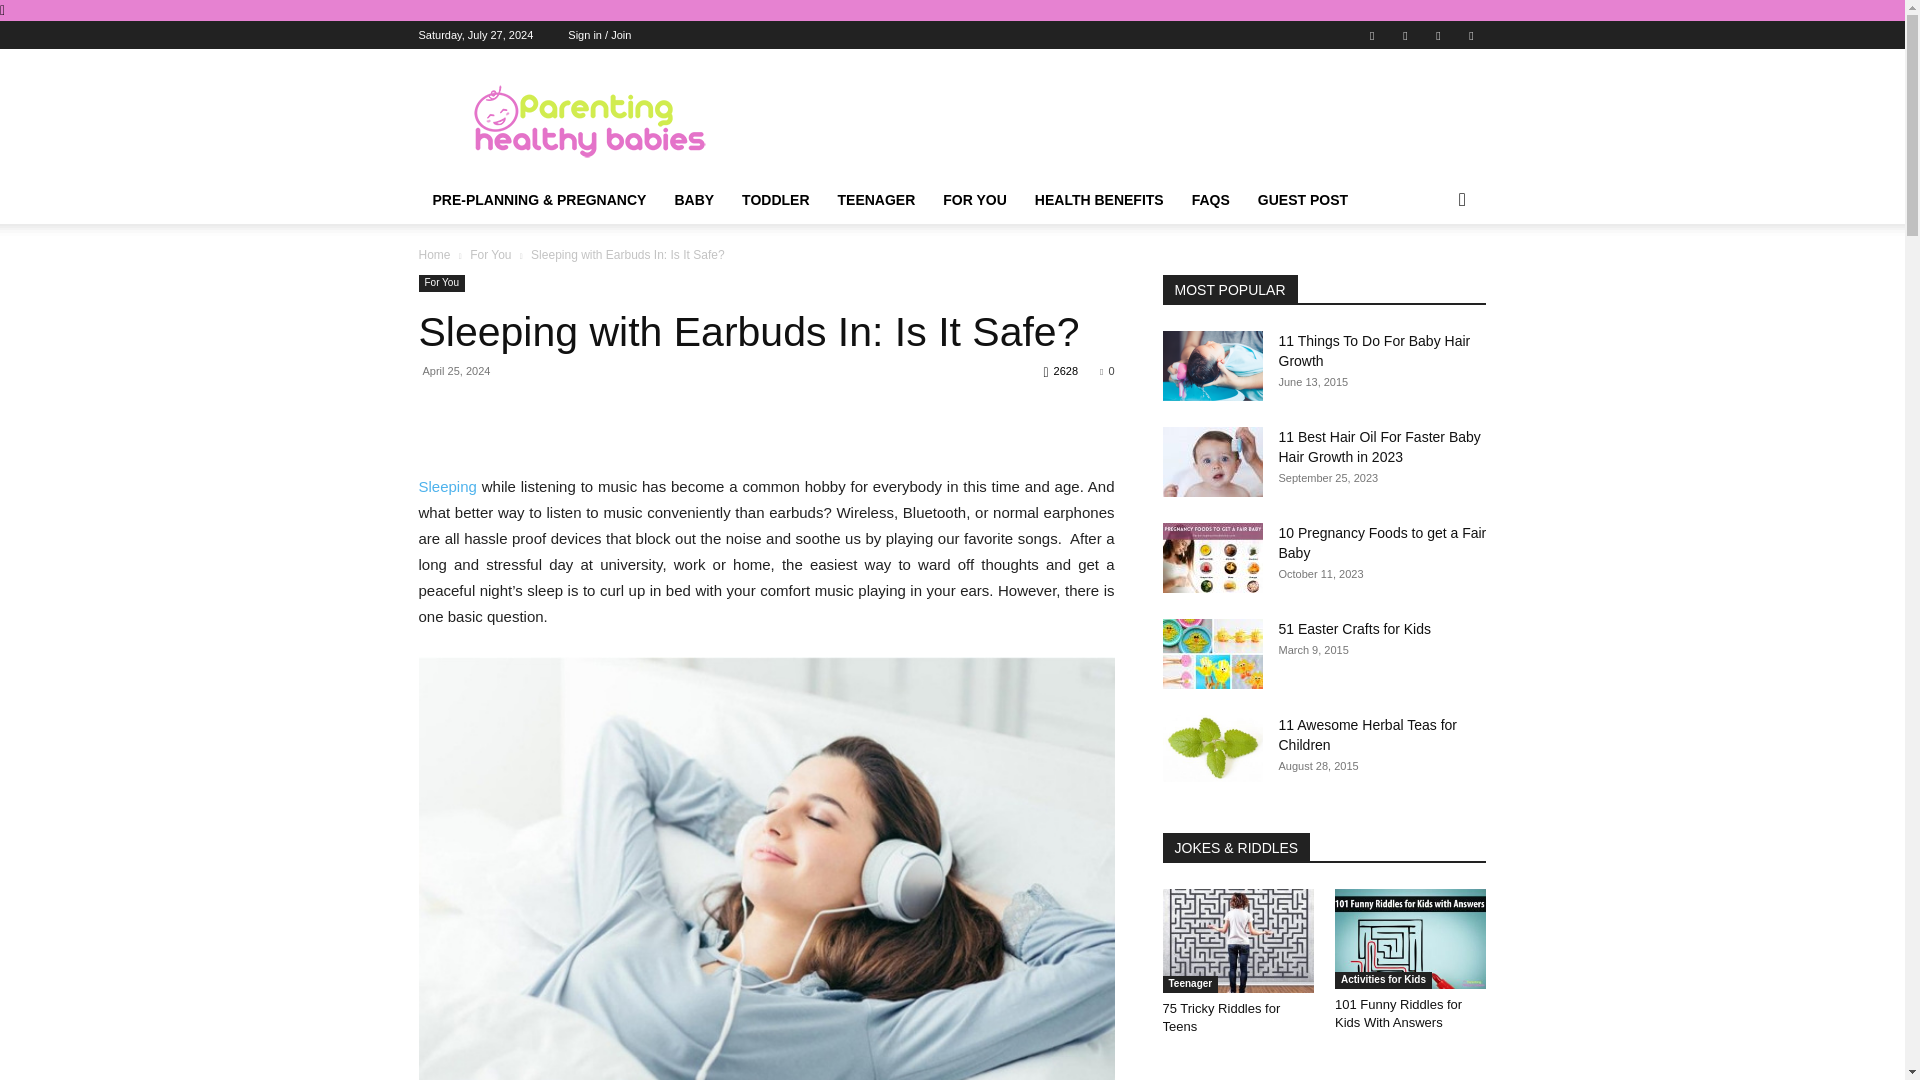 Image resolution: width=1920 pixels, height=1080 pixels. What do you see at coordinates (1211, 200) in the screenshot?
I see `FAQS` at bounding box center [1211, 200].